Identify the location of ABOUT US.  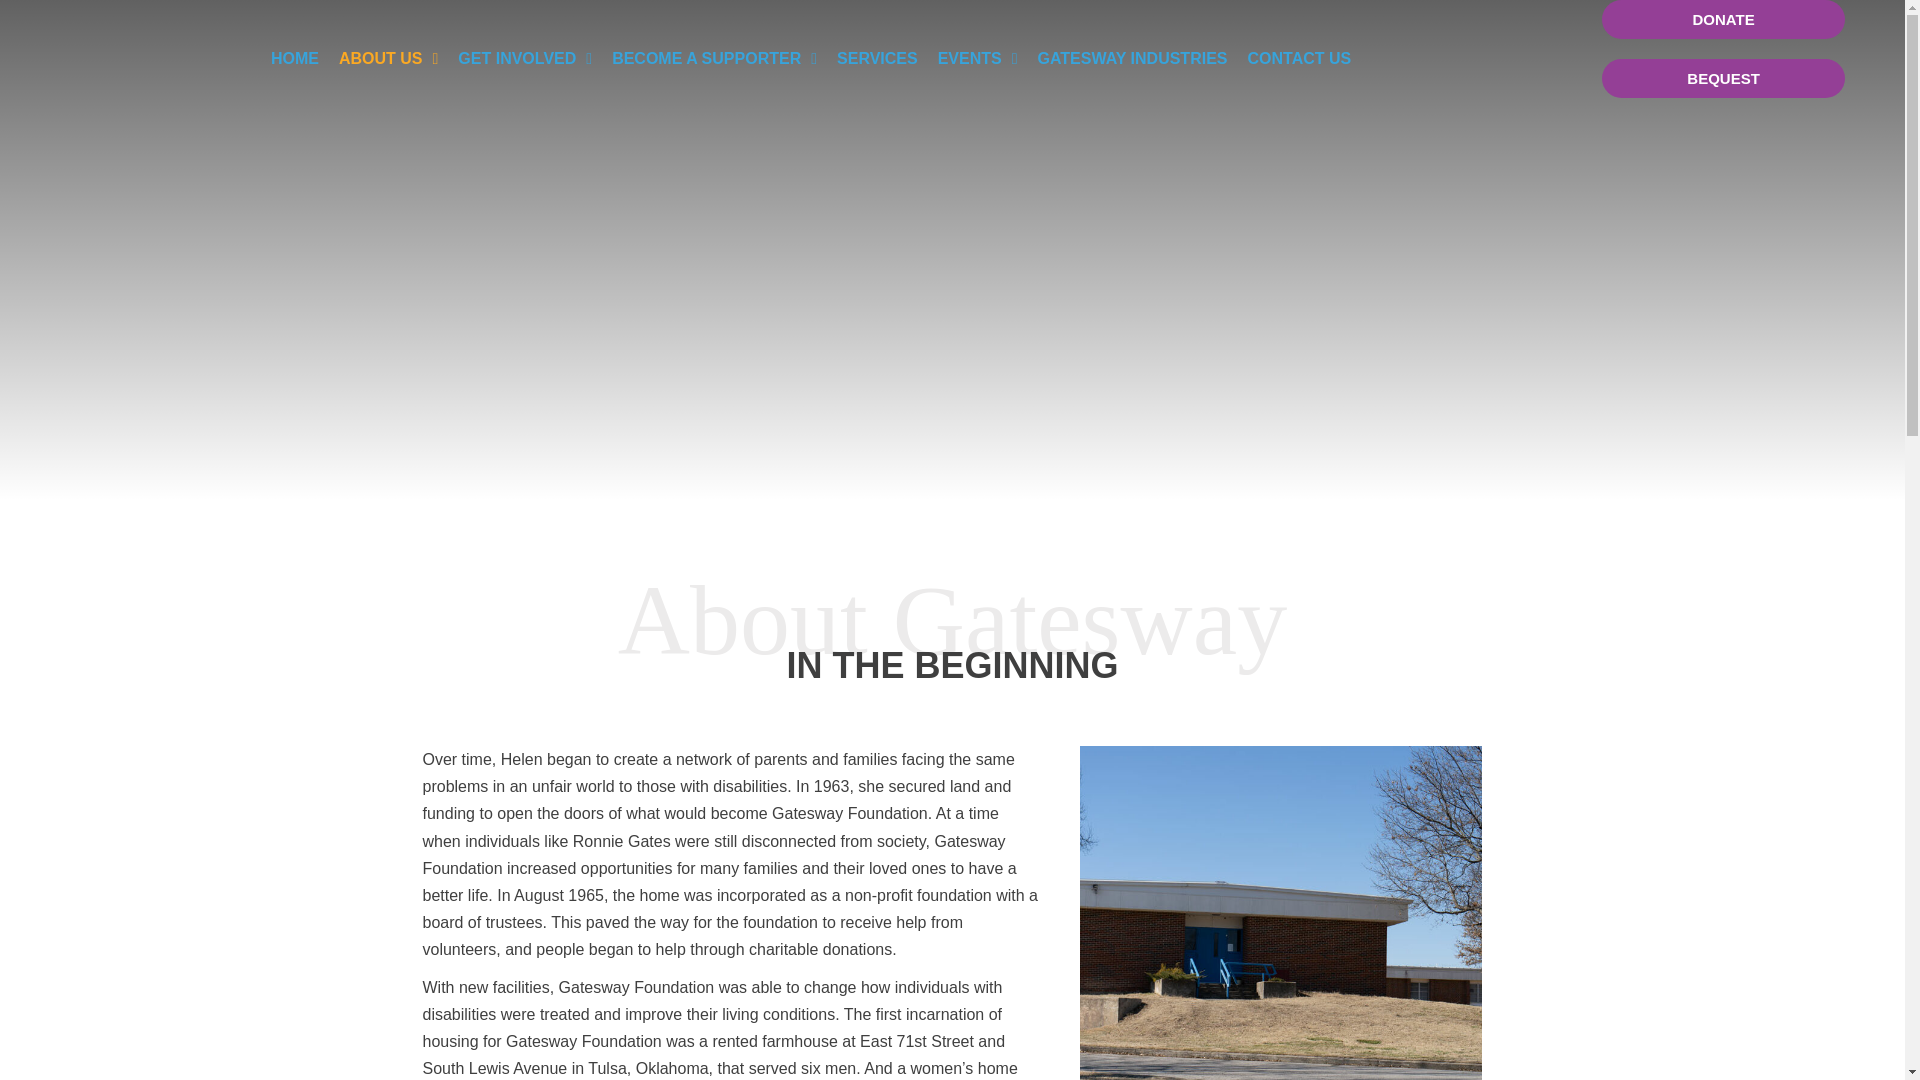
(388, 58).